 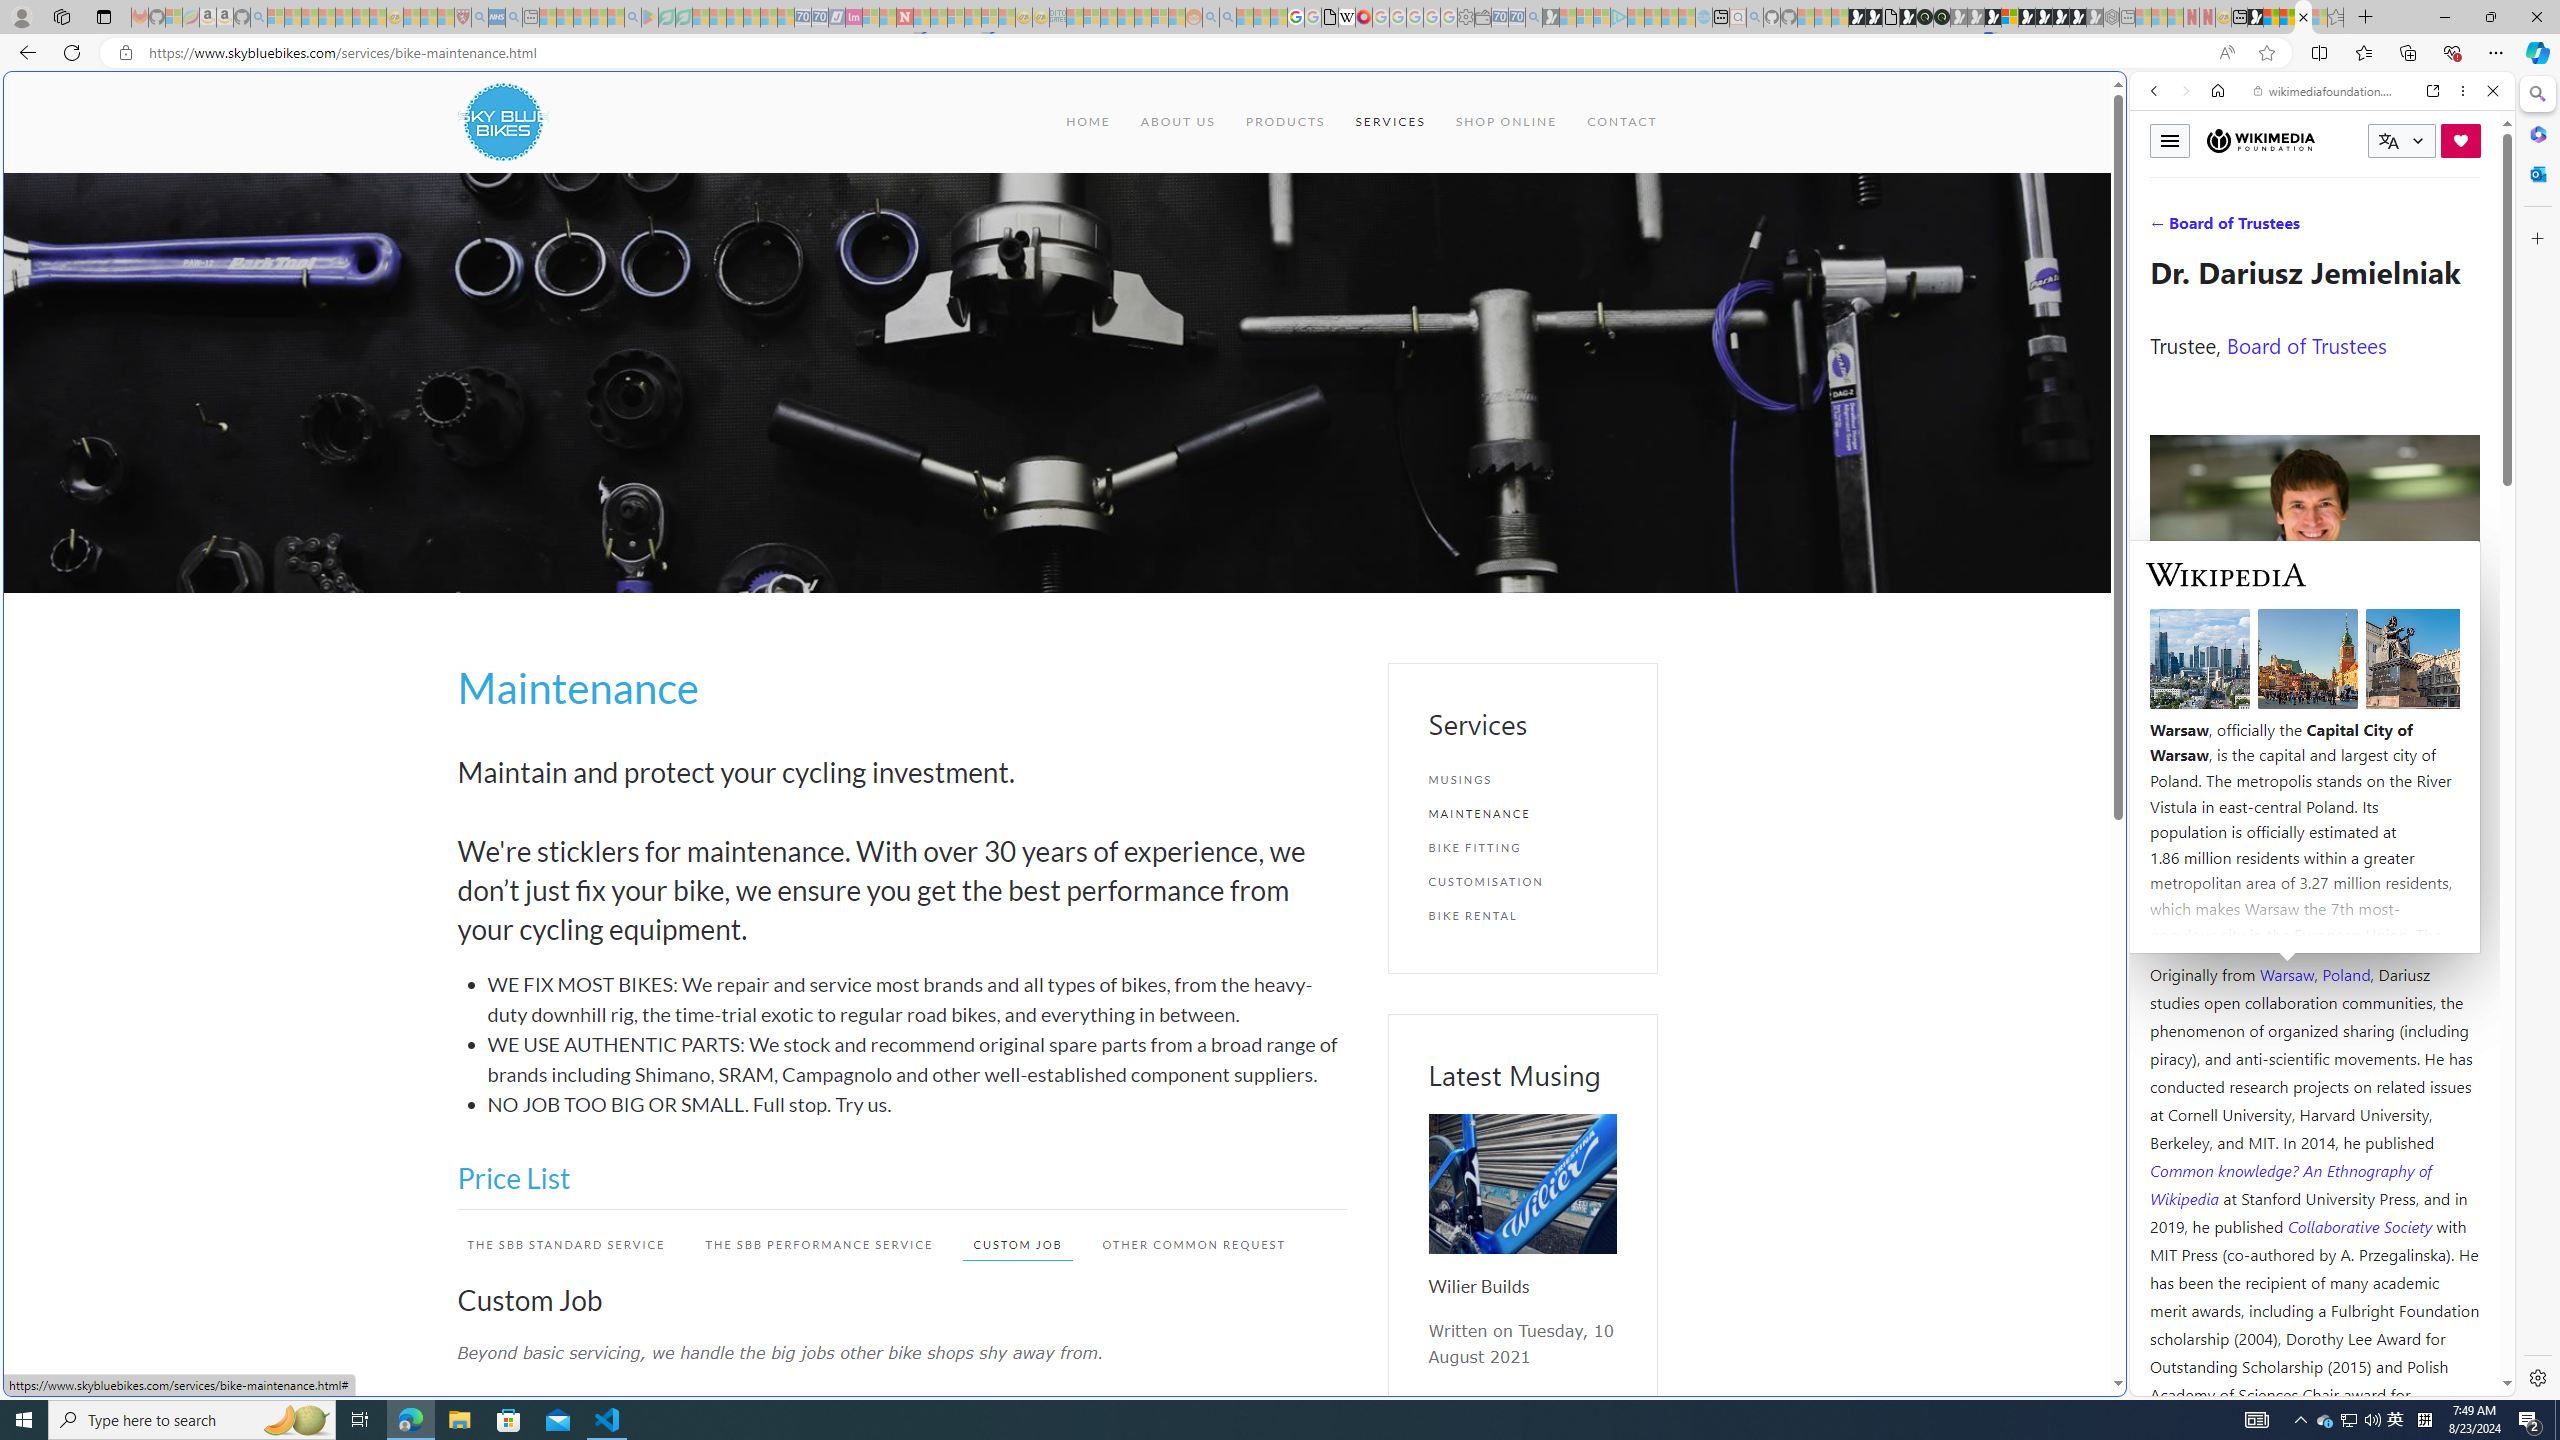 What do you see at coordinates (2374, 229) in the screenshot?
I see `SEARCH TOOLS` at bounding box center [2374, 229].